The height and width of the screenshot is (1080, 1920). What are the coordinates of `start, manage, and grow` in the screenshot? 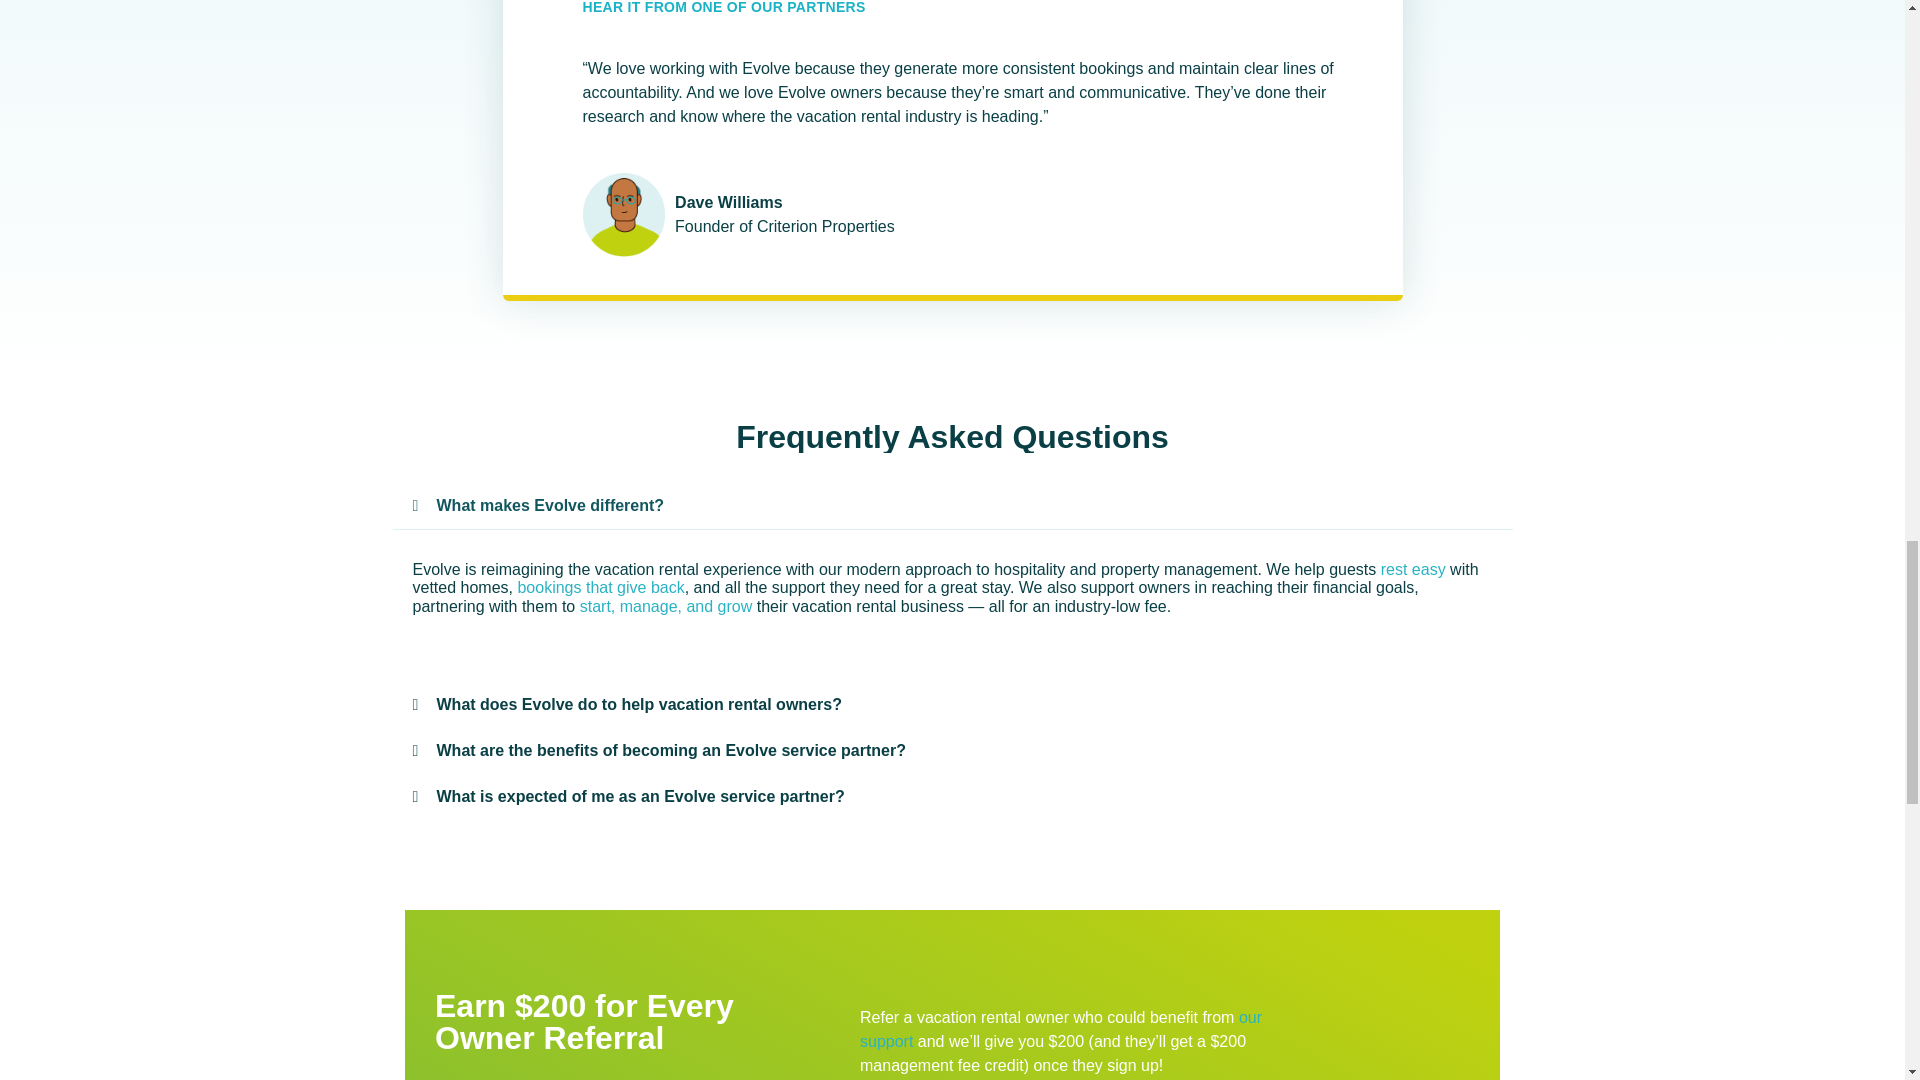 It's located at (666, 606).